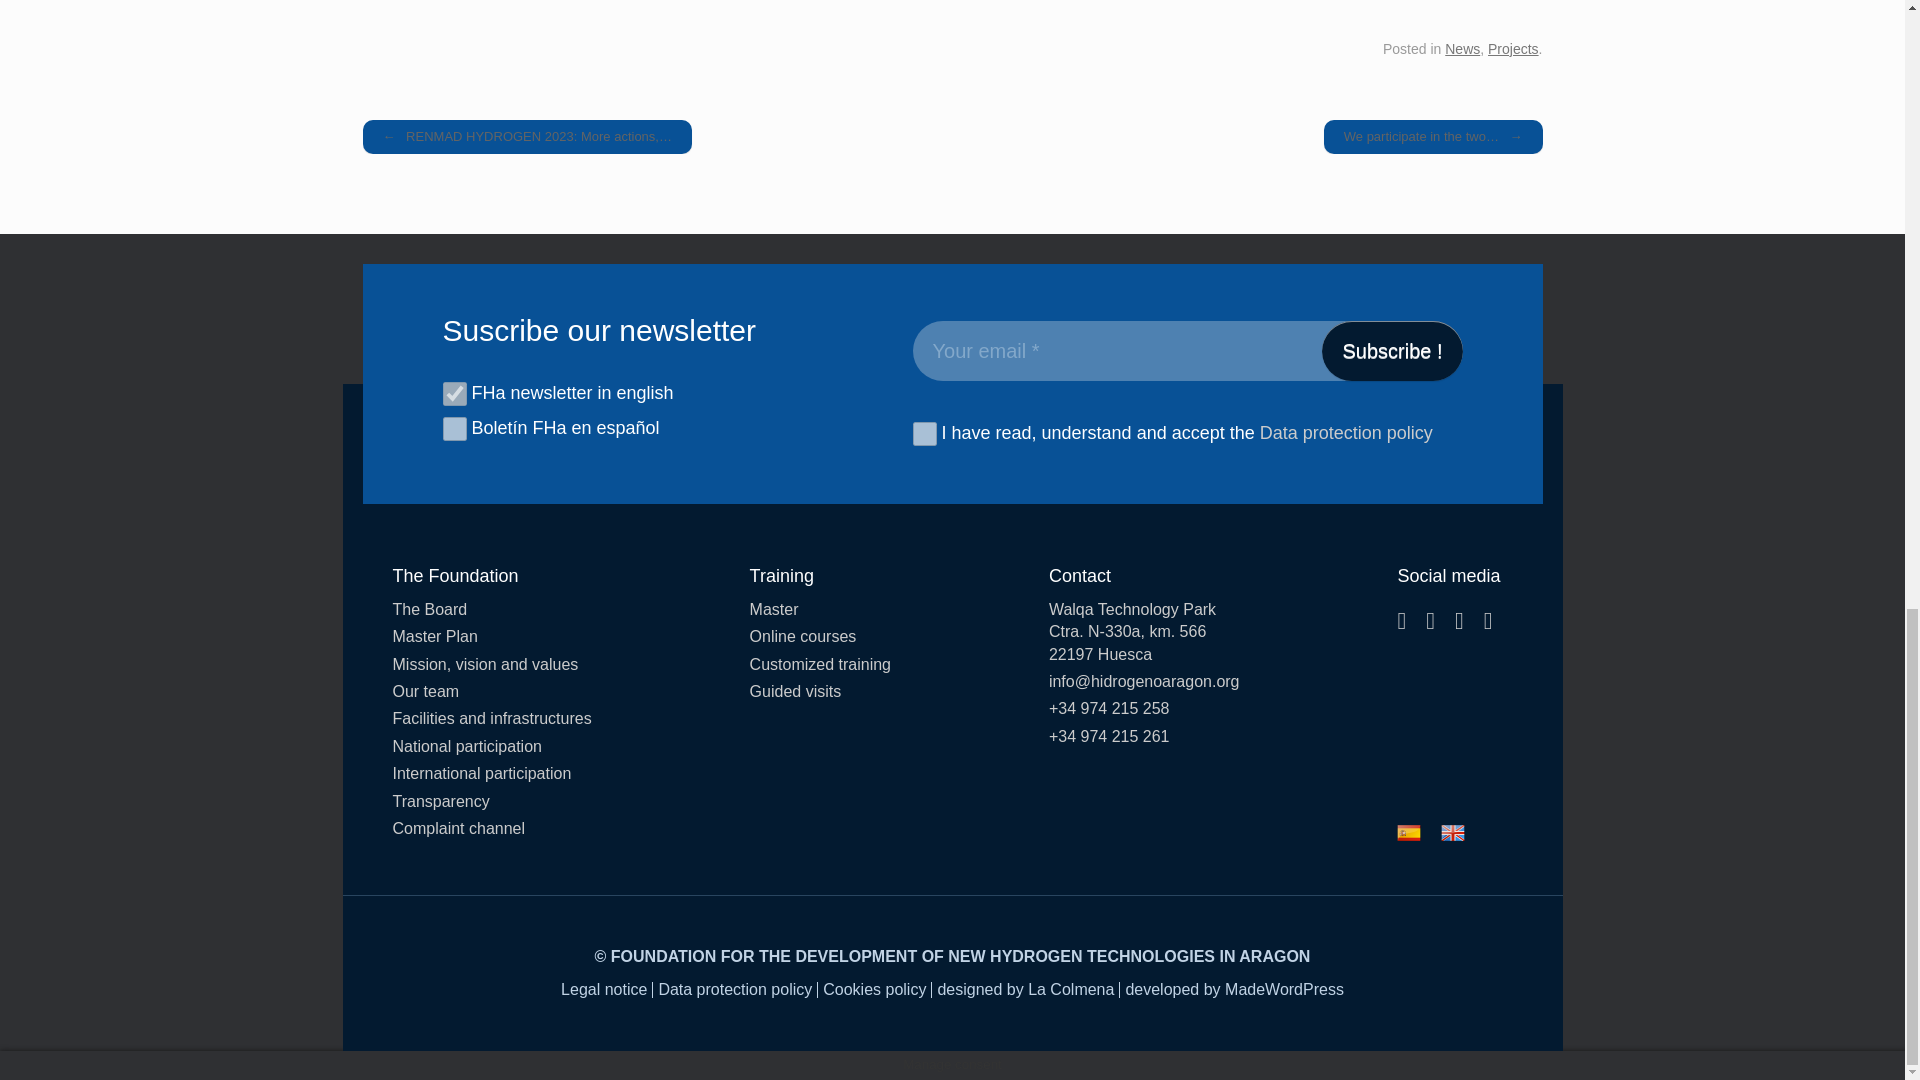  I want to click on 3, so click(454, 428).